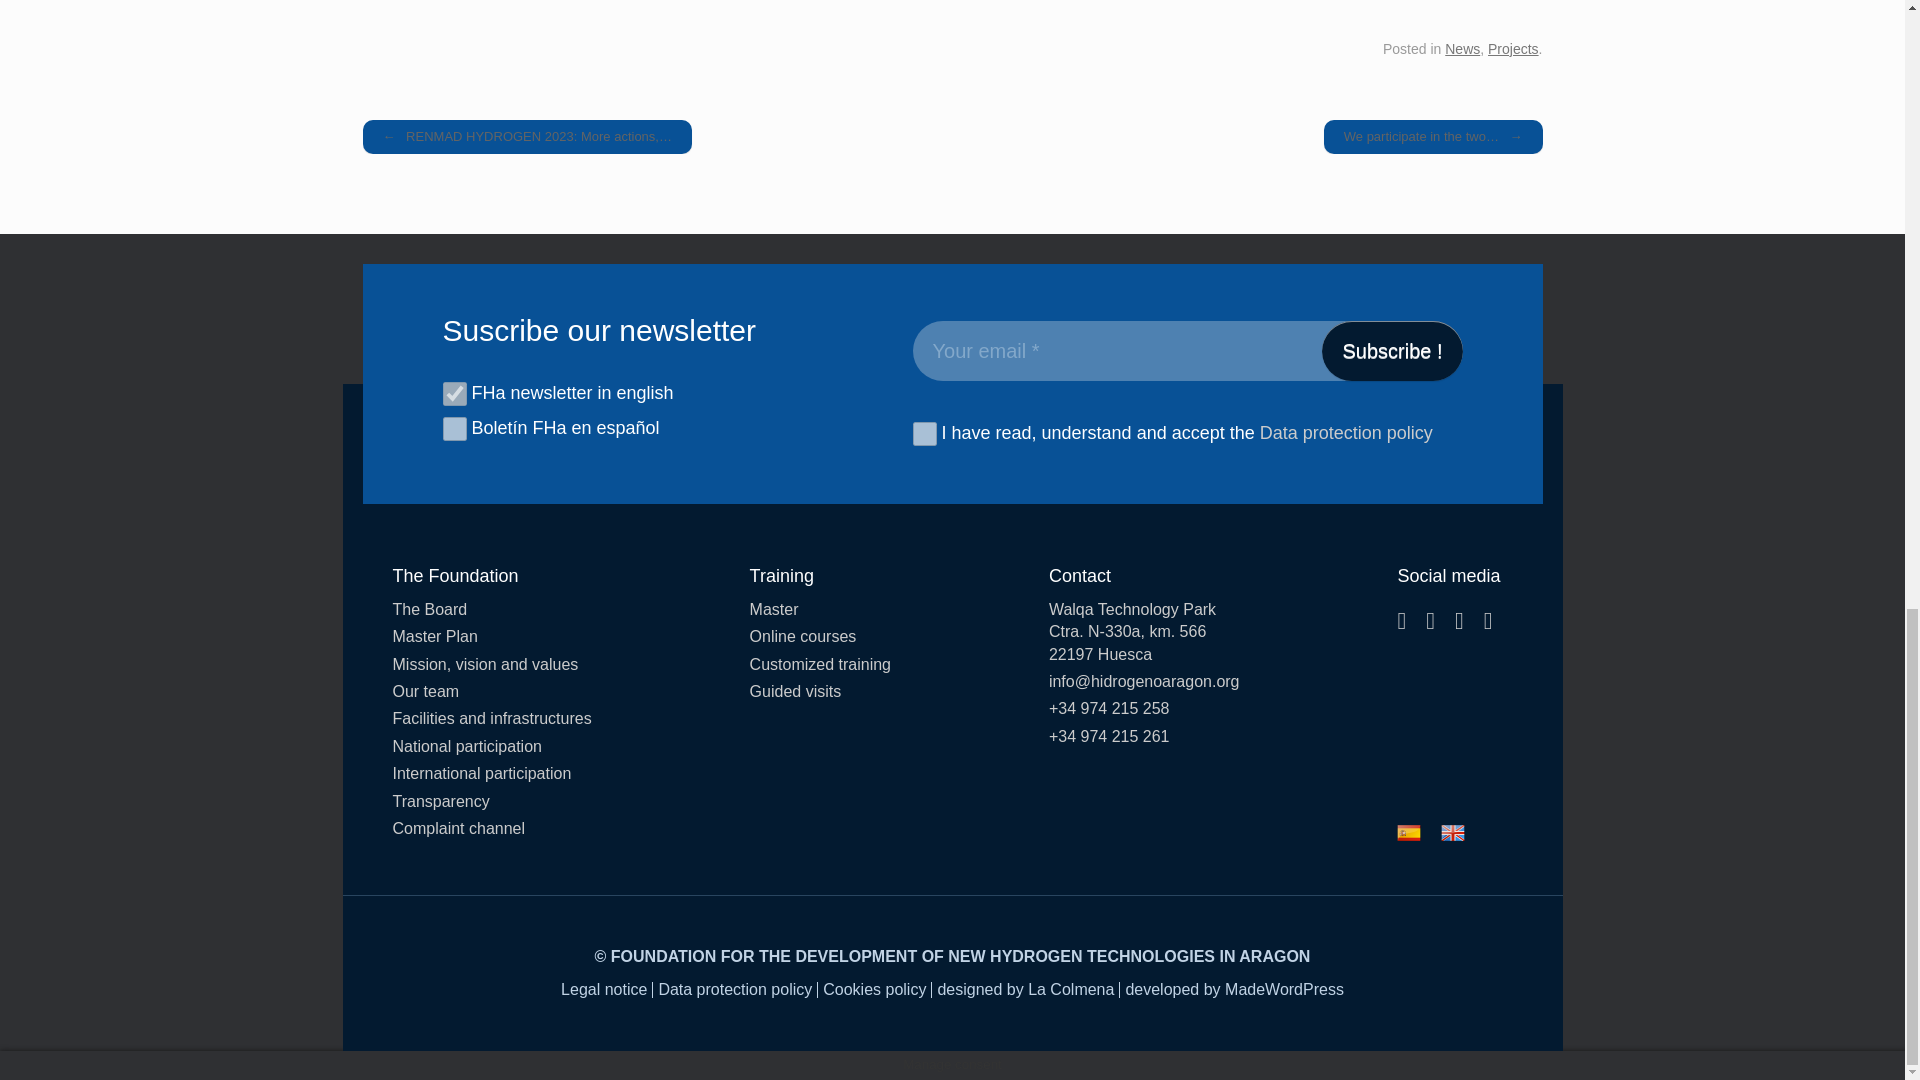  I want to click on 3, so click(454, 428).